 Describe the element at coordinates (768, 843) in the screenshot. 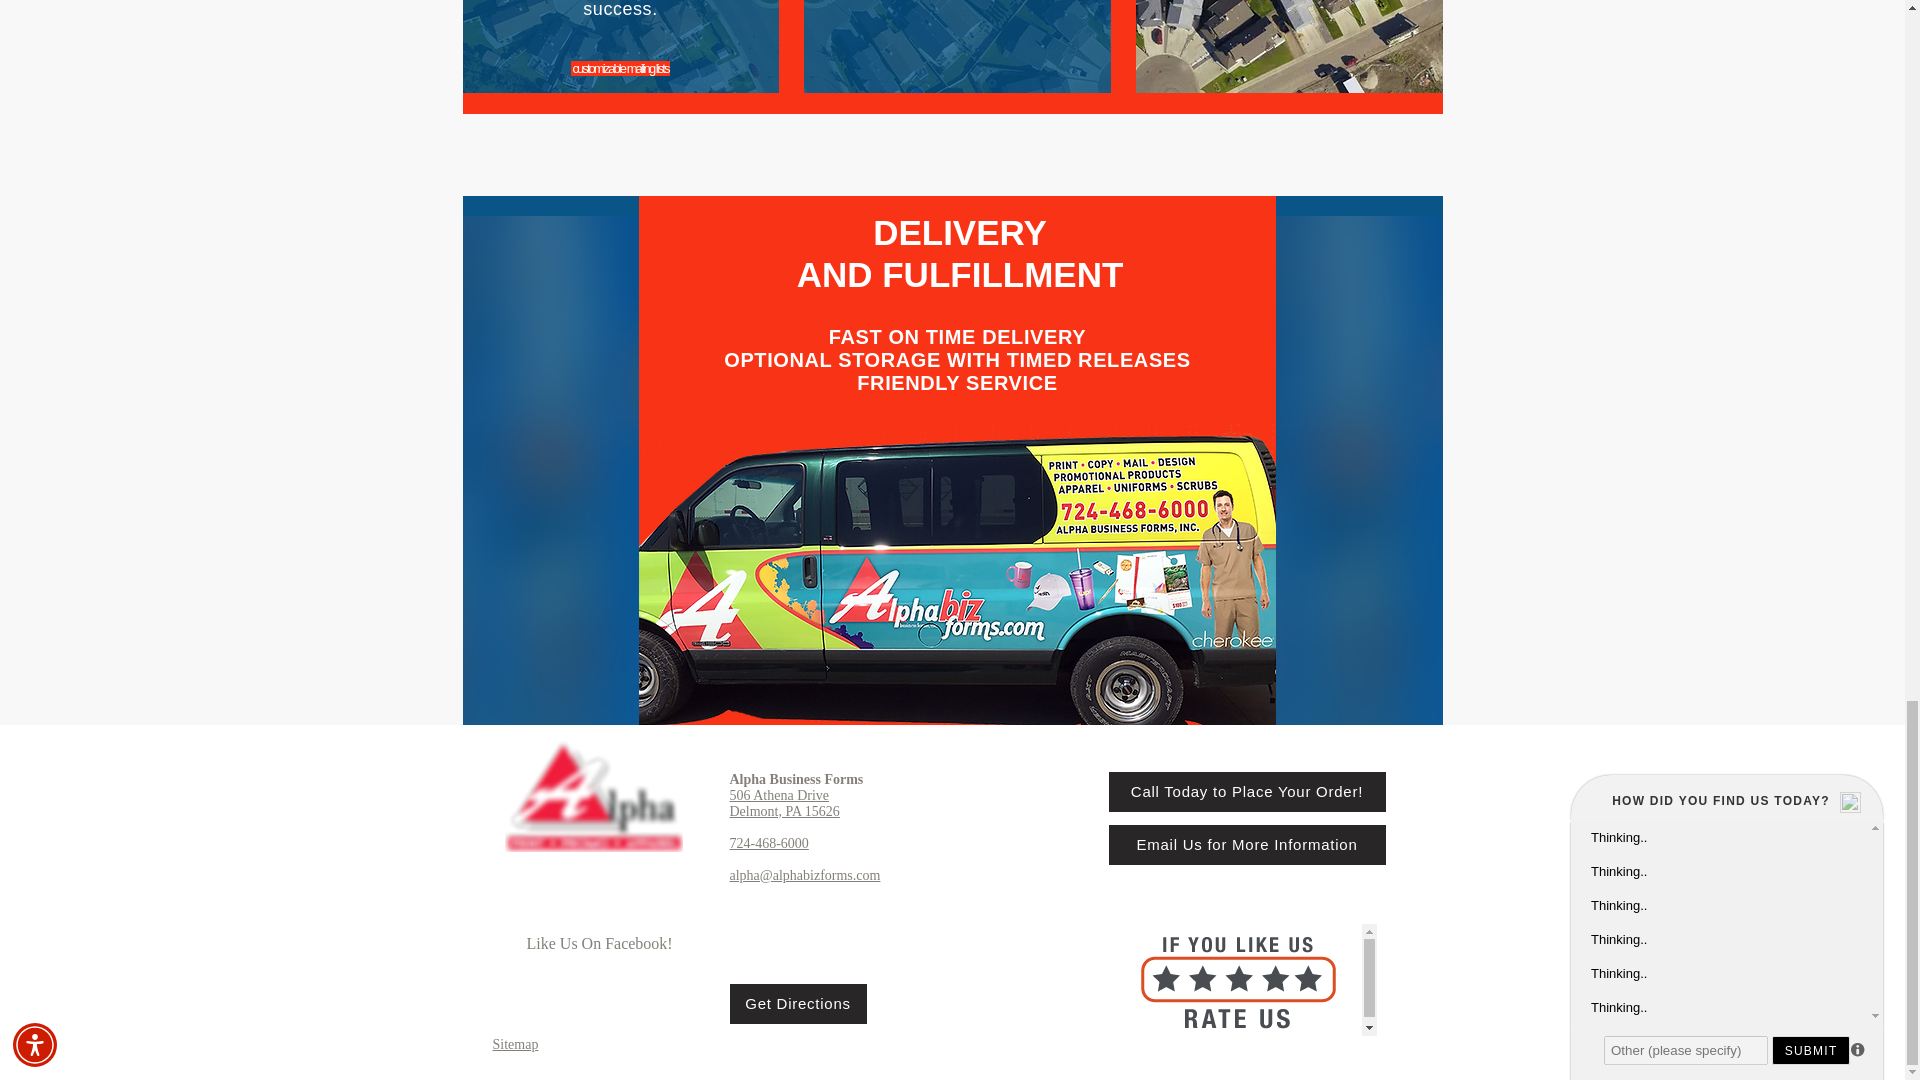

I see `724-468-6000` at that location.